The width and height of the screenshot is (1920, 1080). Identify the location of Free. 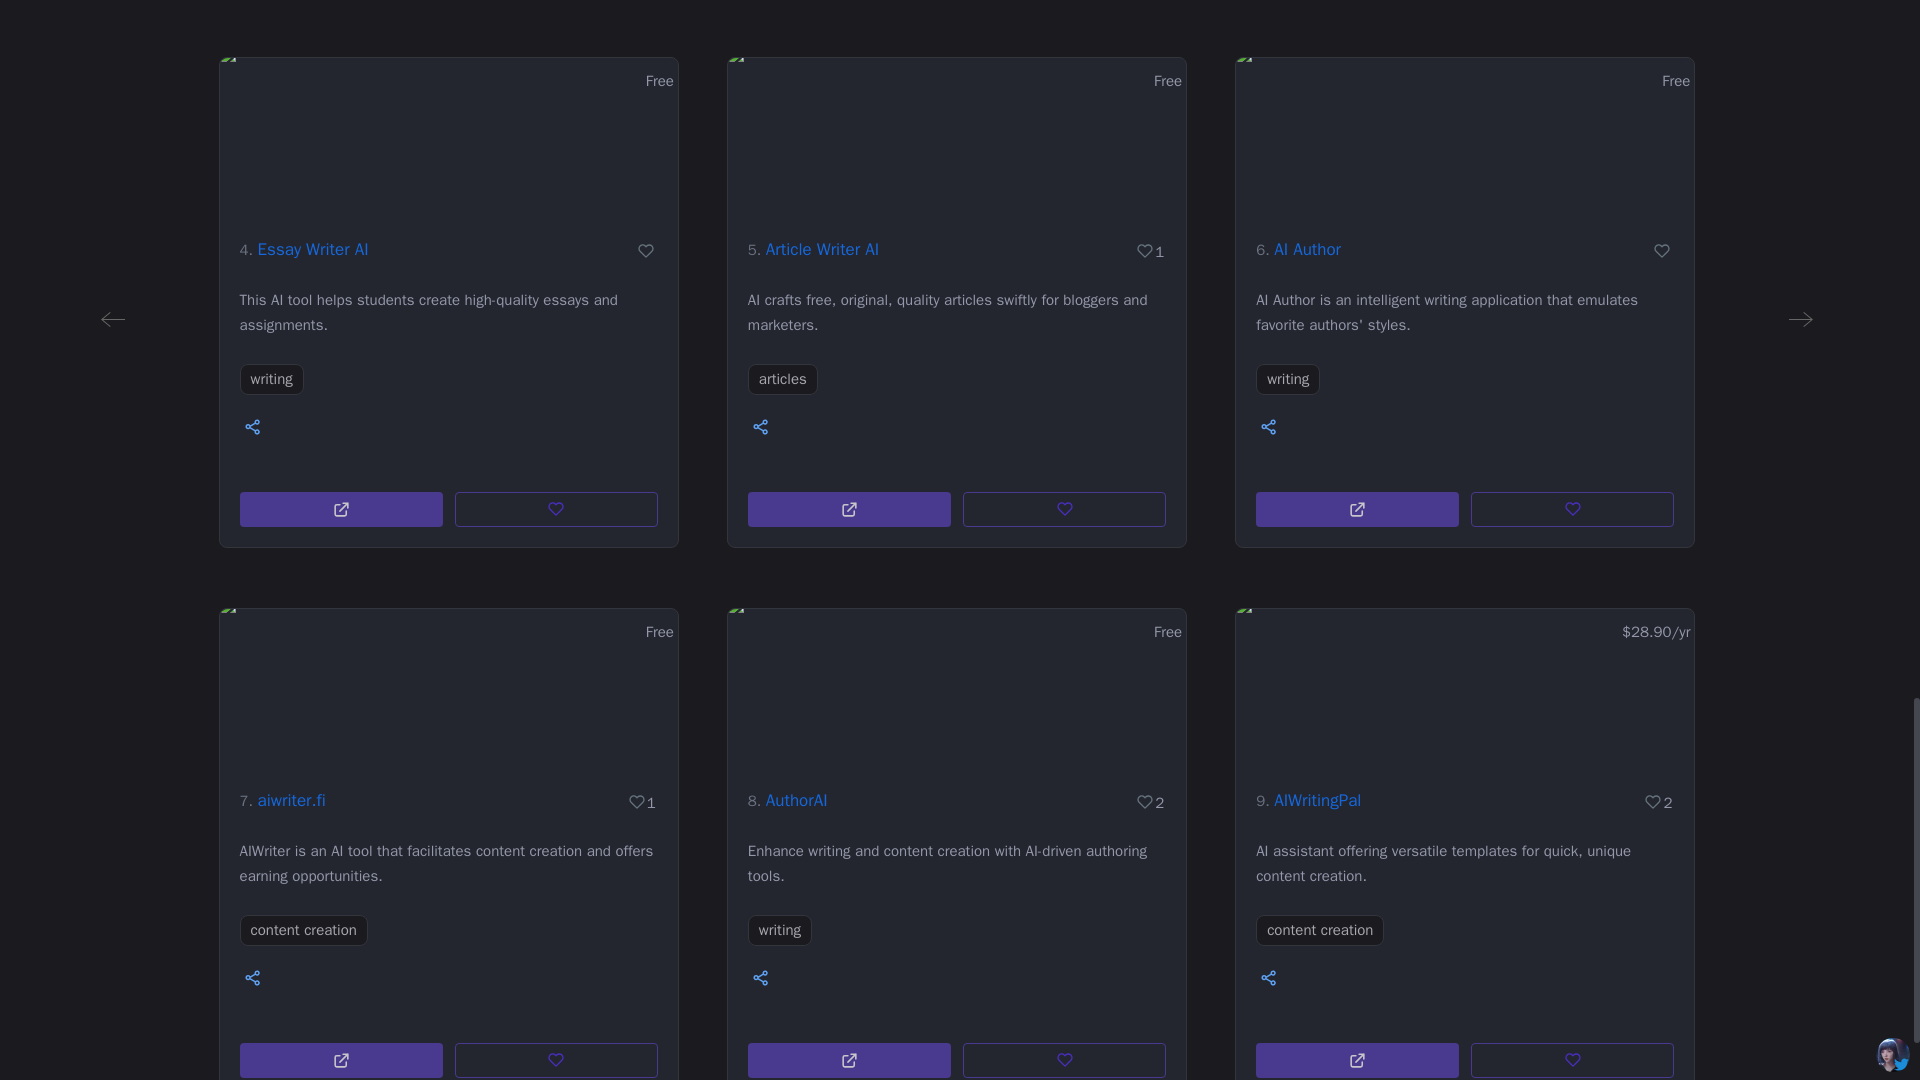
(448, 134).